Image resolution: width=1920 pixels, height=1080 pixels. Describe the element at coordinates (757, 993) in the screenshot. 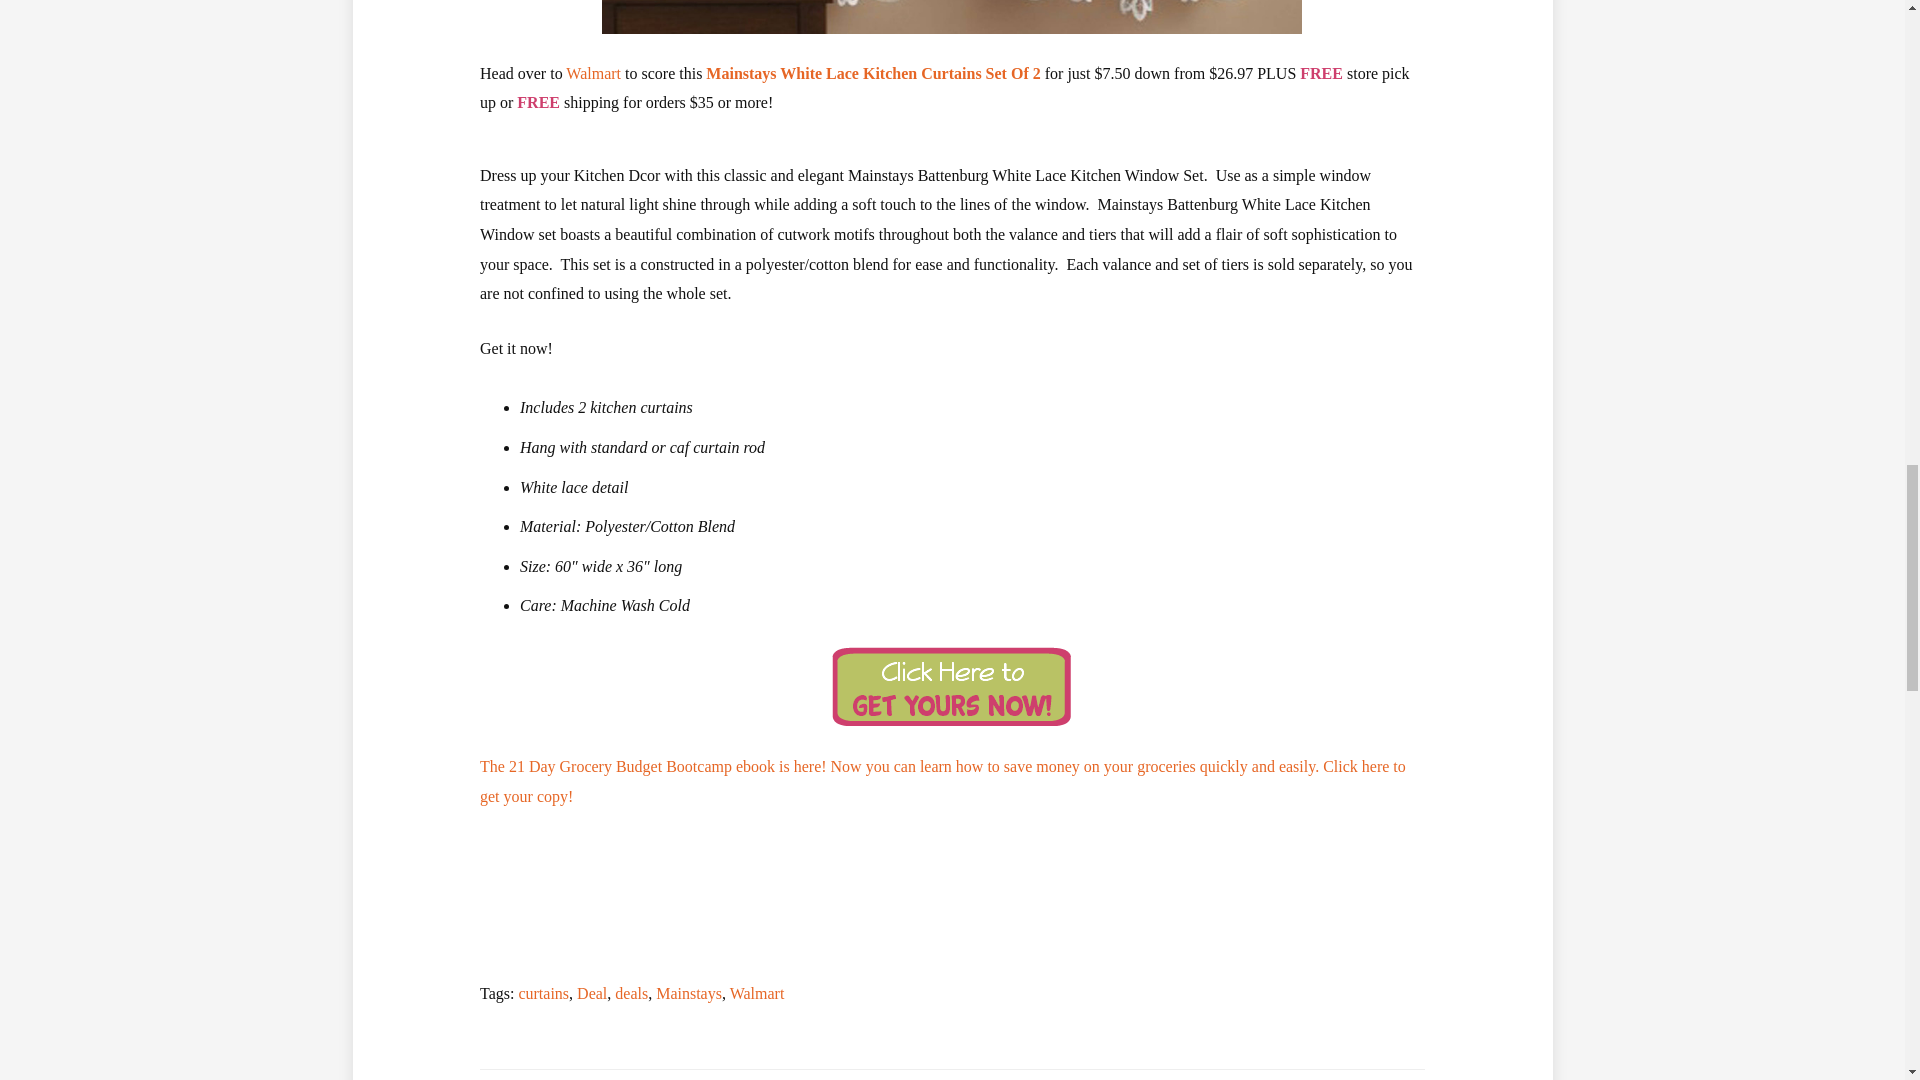

I see `Walmart` at that location.